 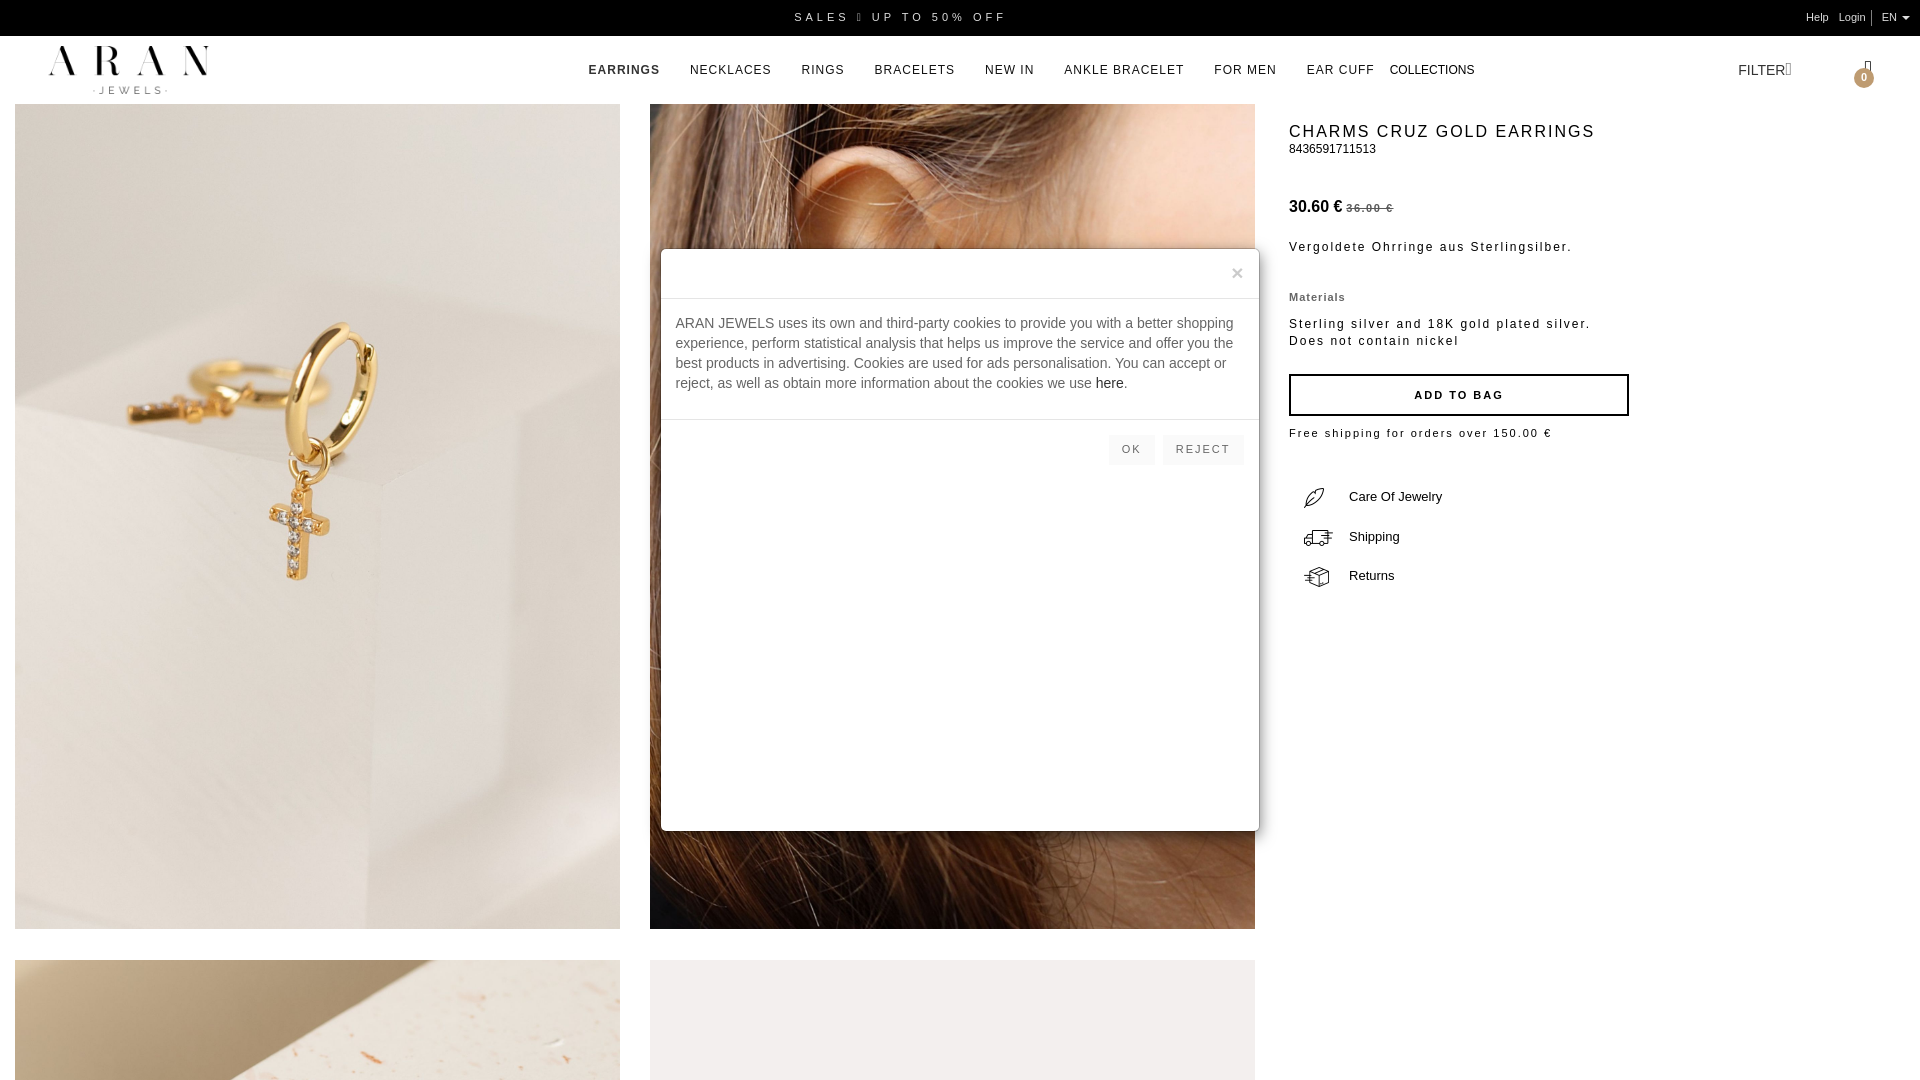 I want to click on BRACELETS, so click(x=914, y=70).